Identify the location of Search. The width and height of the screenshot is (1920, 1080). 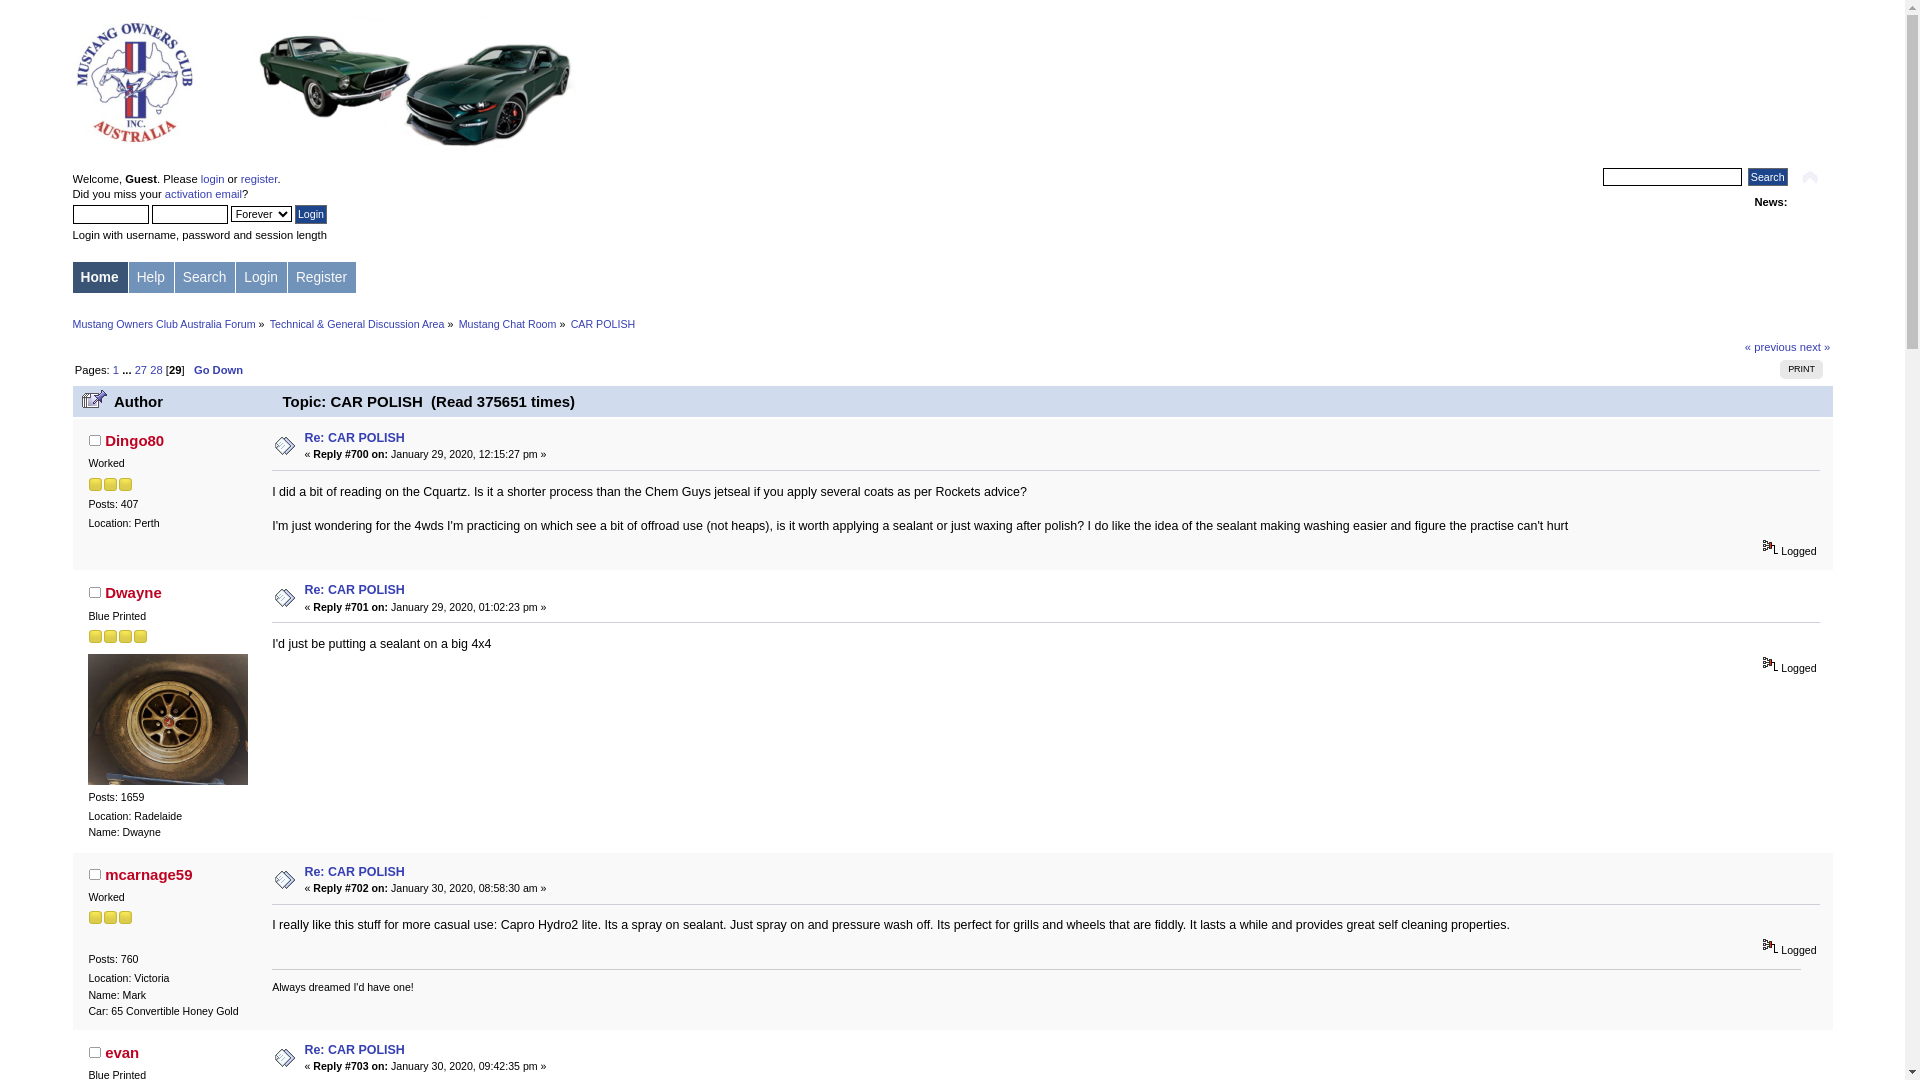
(206, 278).